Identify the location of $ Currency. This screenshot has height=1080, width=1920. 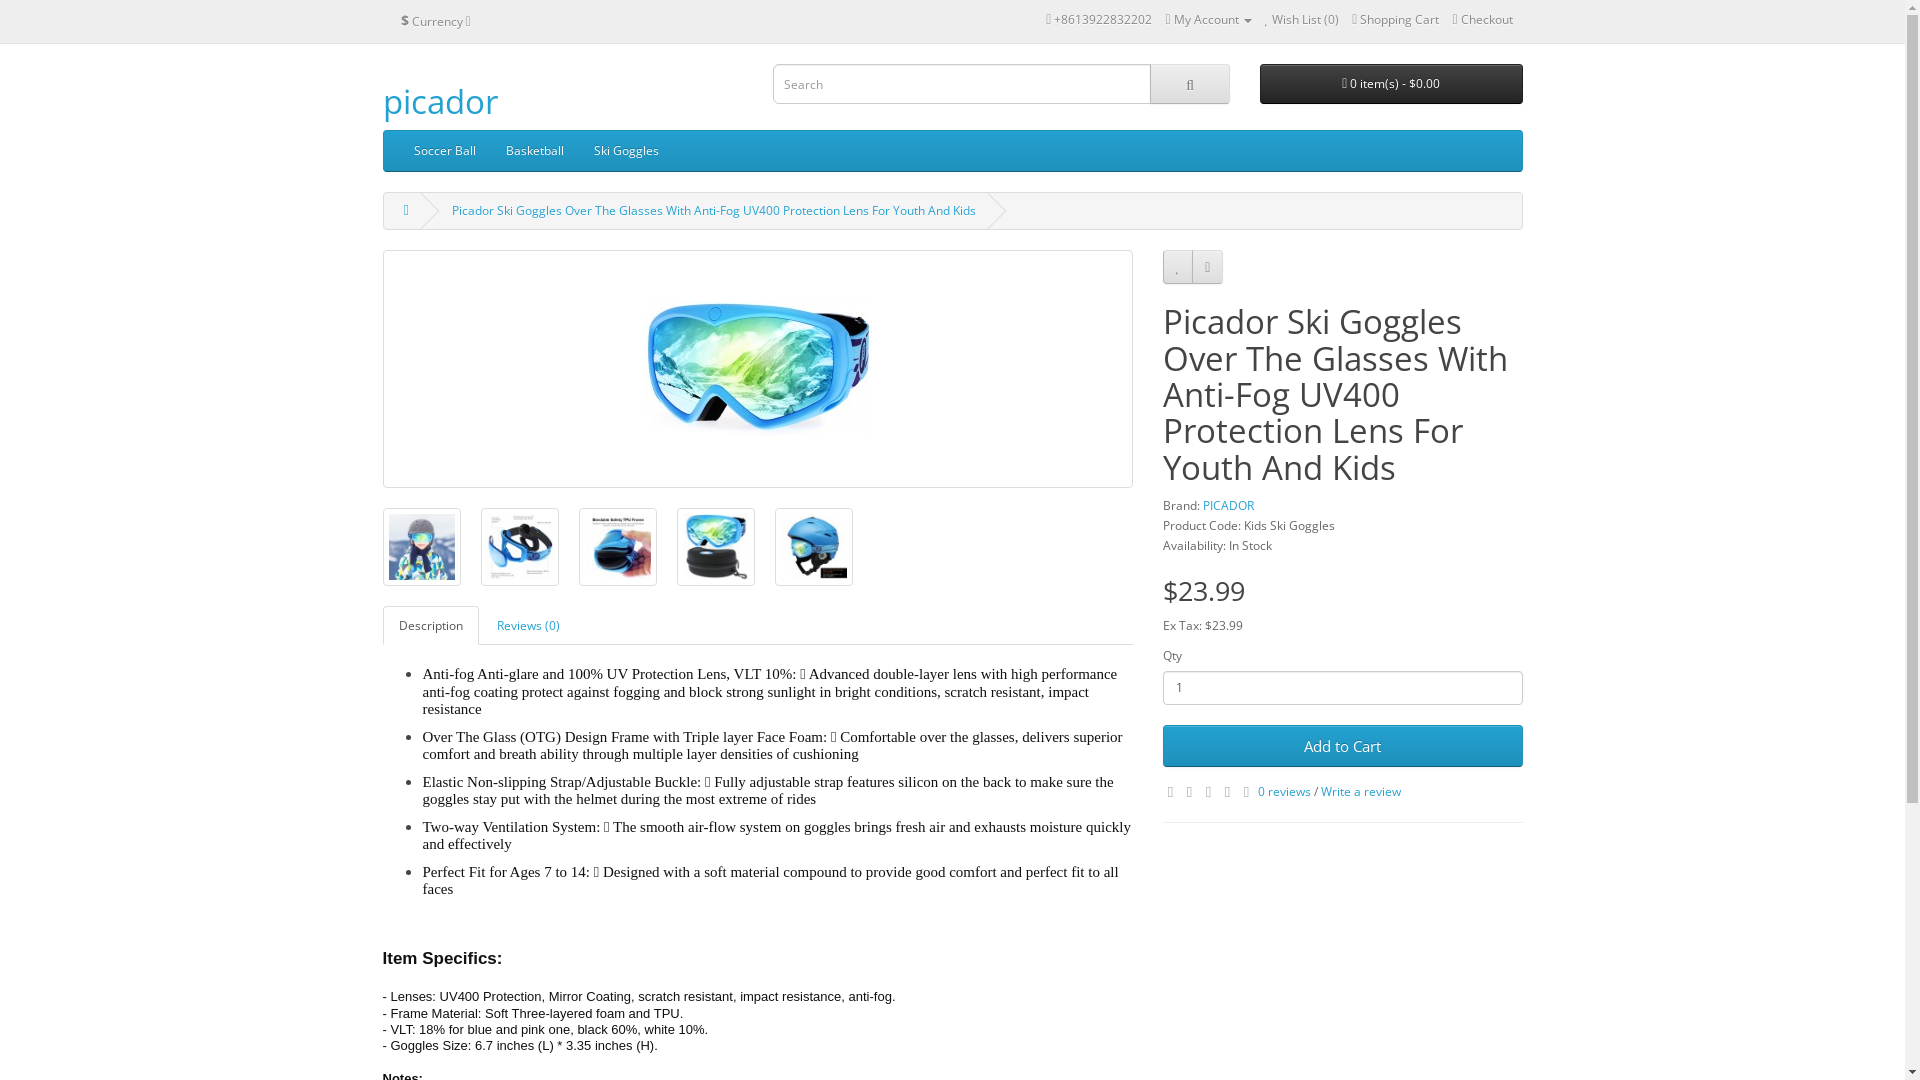
(436, 21).